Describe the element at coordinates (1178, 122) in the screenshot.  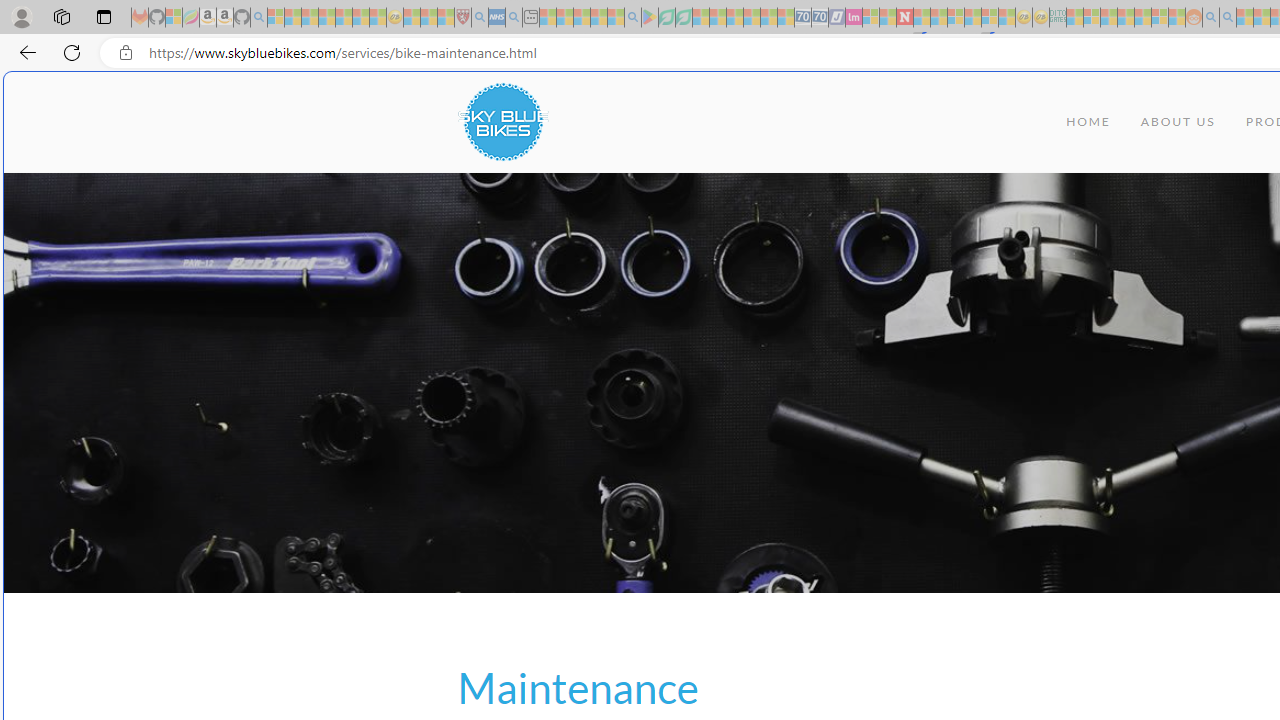
I see `ABOUT US` at that location.